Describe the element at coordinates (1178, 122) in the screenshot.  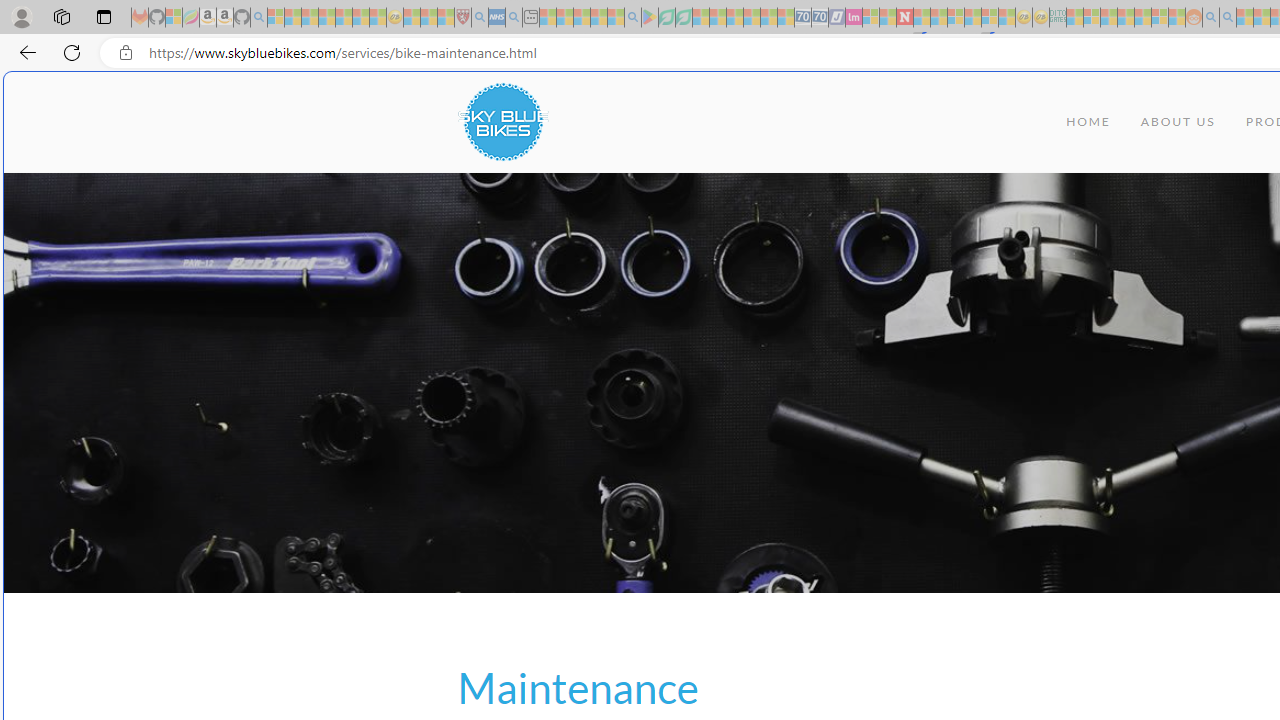
I see `ABOUT US` at that location.